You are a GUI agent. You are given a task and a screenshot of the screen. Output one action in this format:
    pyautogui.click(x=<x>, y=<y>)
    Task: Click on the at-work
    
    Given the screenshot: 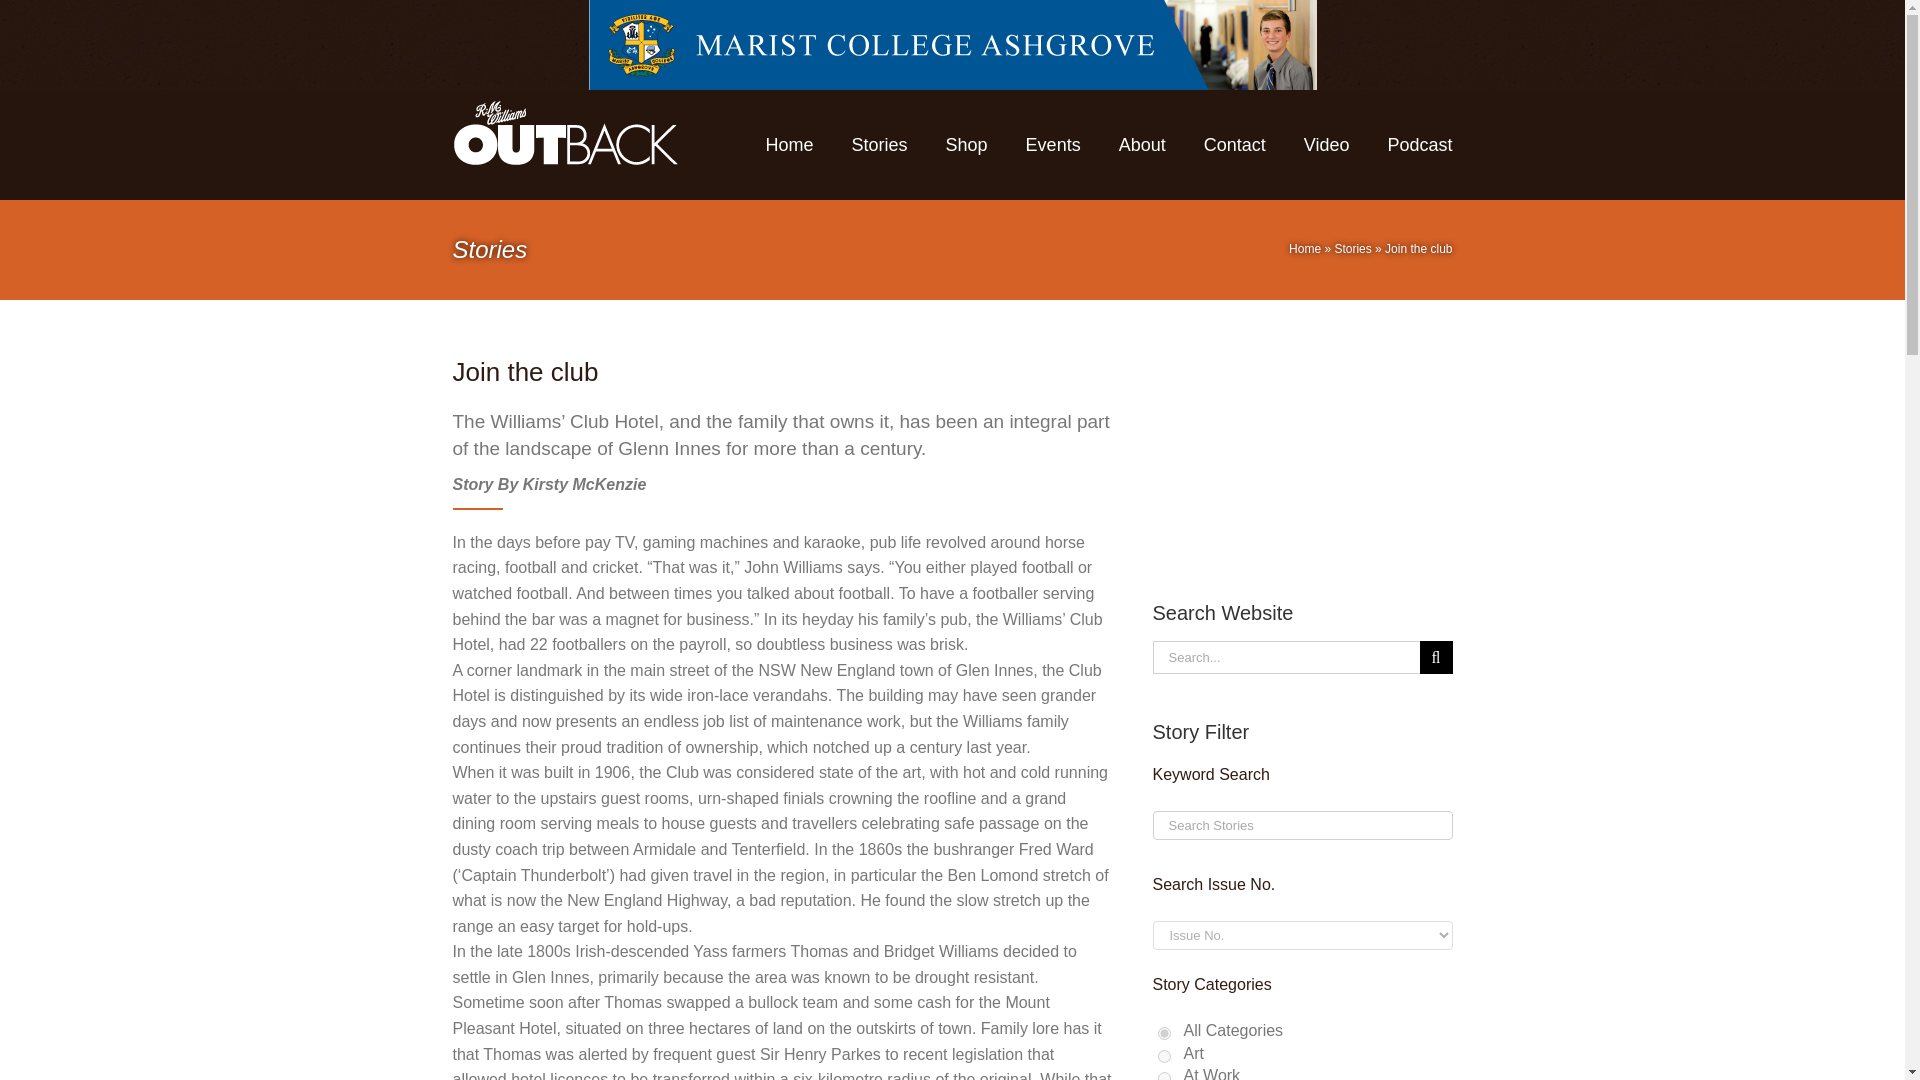 What is the action you would take?
    pyautogui.click(x=1164, y=1076)
    